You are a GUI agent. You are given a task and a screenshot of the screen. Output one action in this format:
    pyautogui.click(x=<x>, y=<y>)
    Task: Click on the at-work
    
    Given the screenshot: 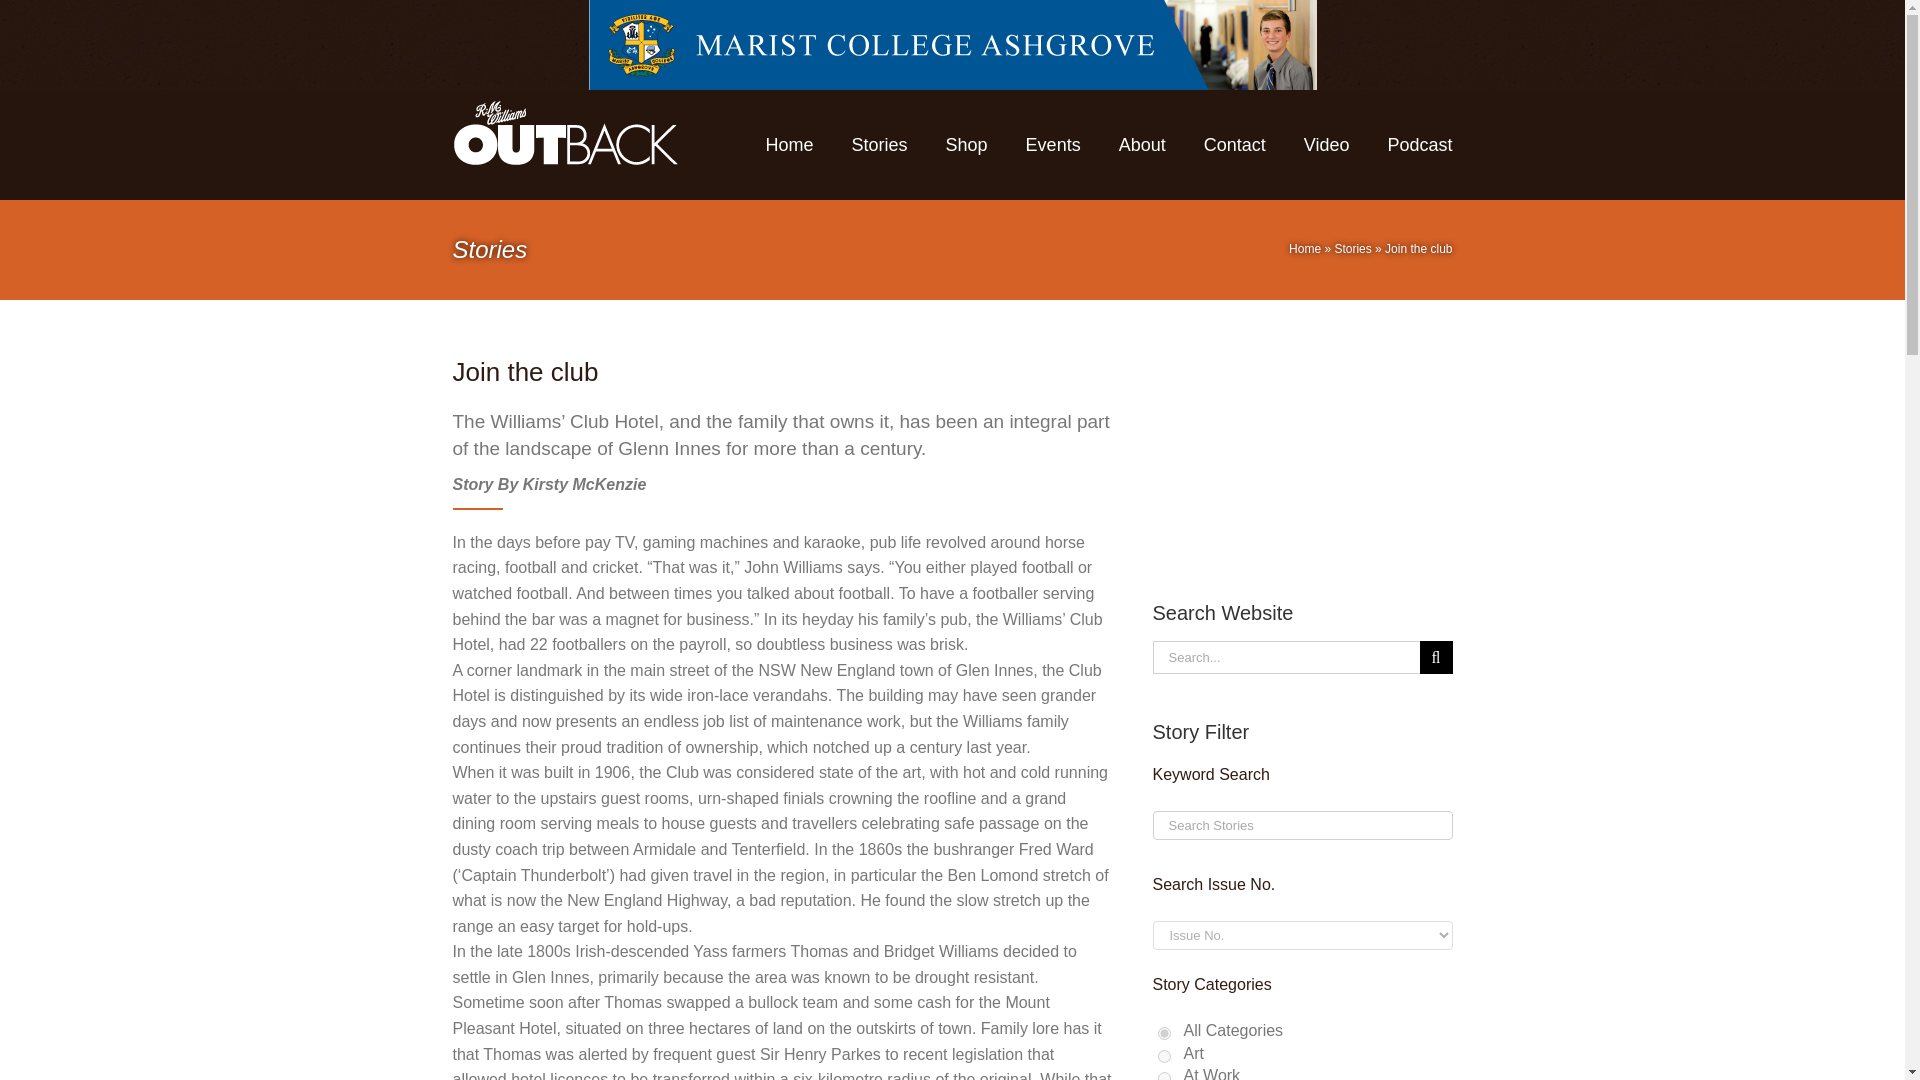 What is the action you would take?
    pyautogui.click(x=1164, y=1076)
    